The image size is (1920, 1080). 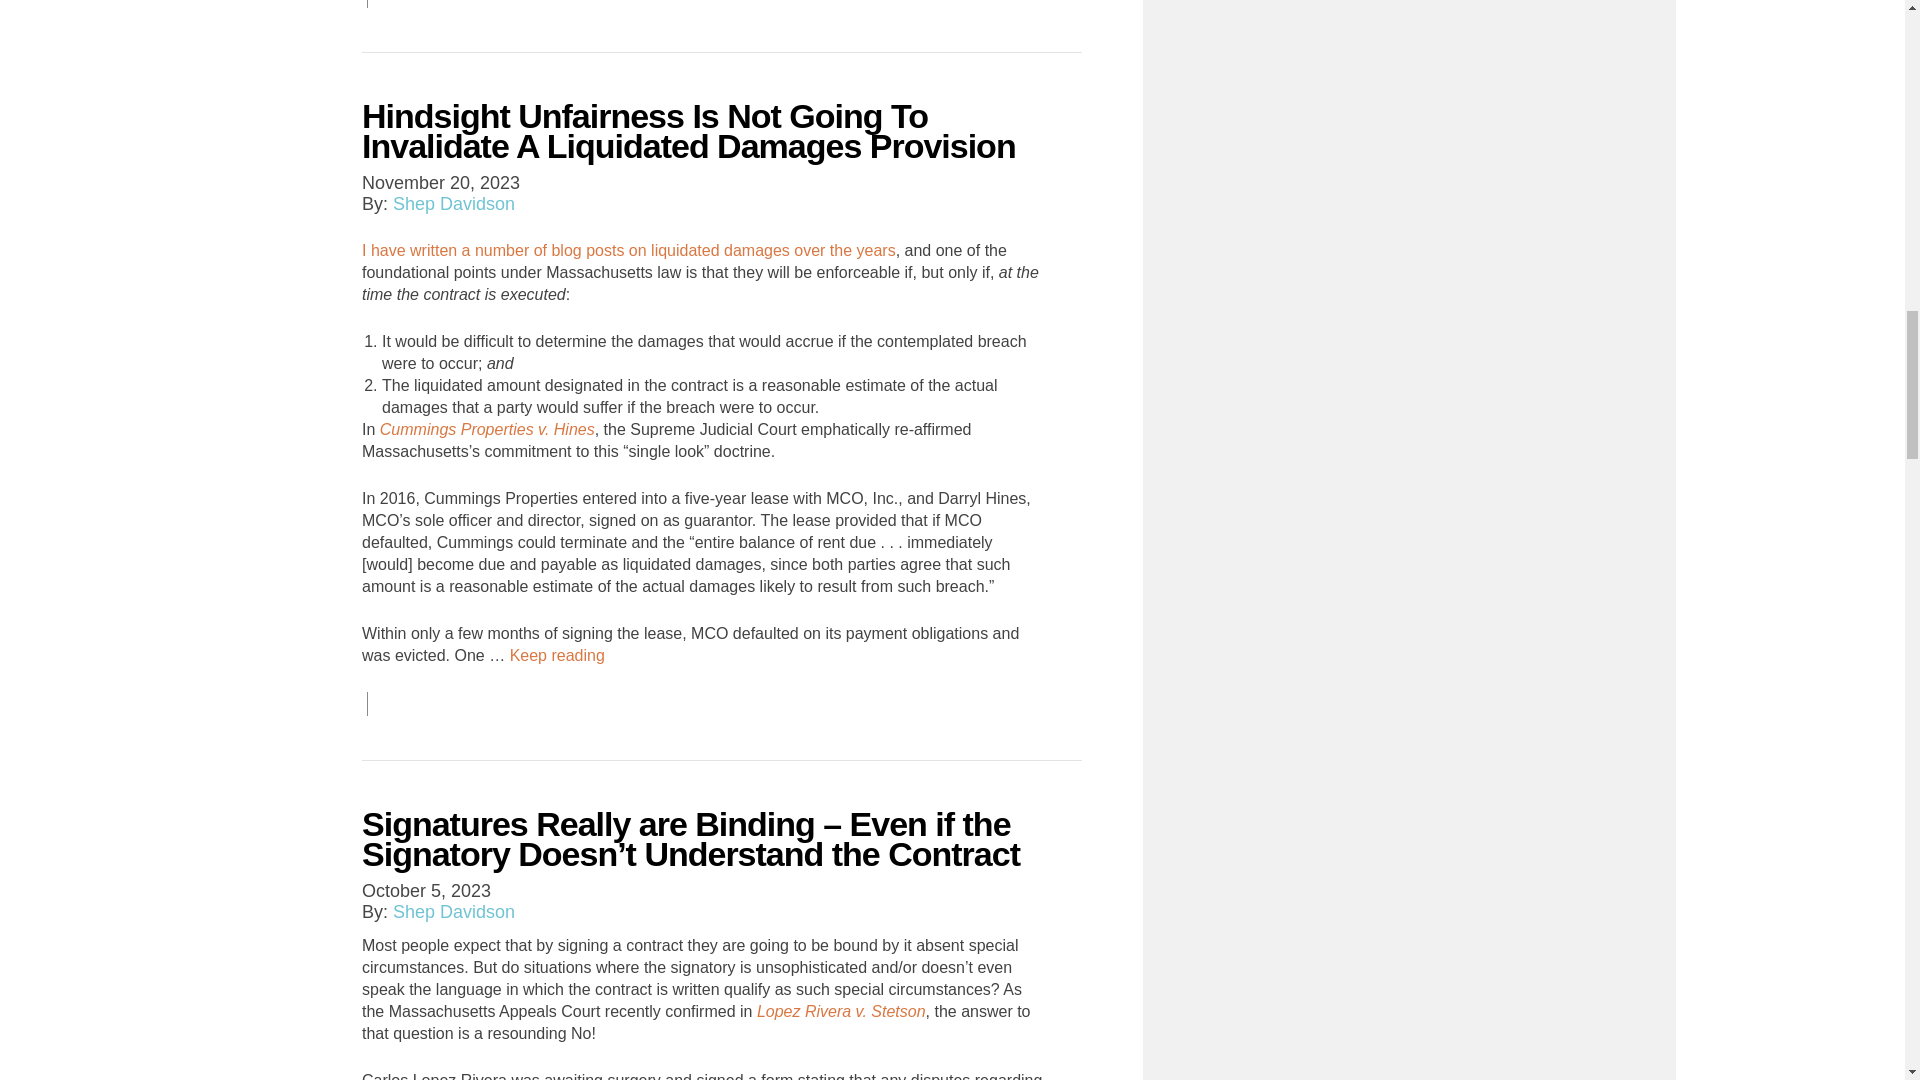 What do you see at coordinates (454, 204) in the screenshot?
I see `Shep Davidson` at bounding box center [454, 204].